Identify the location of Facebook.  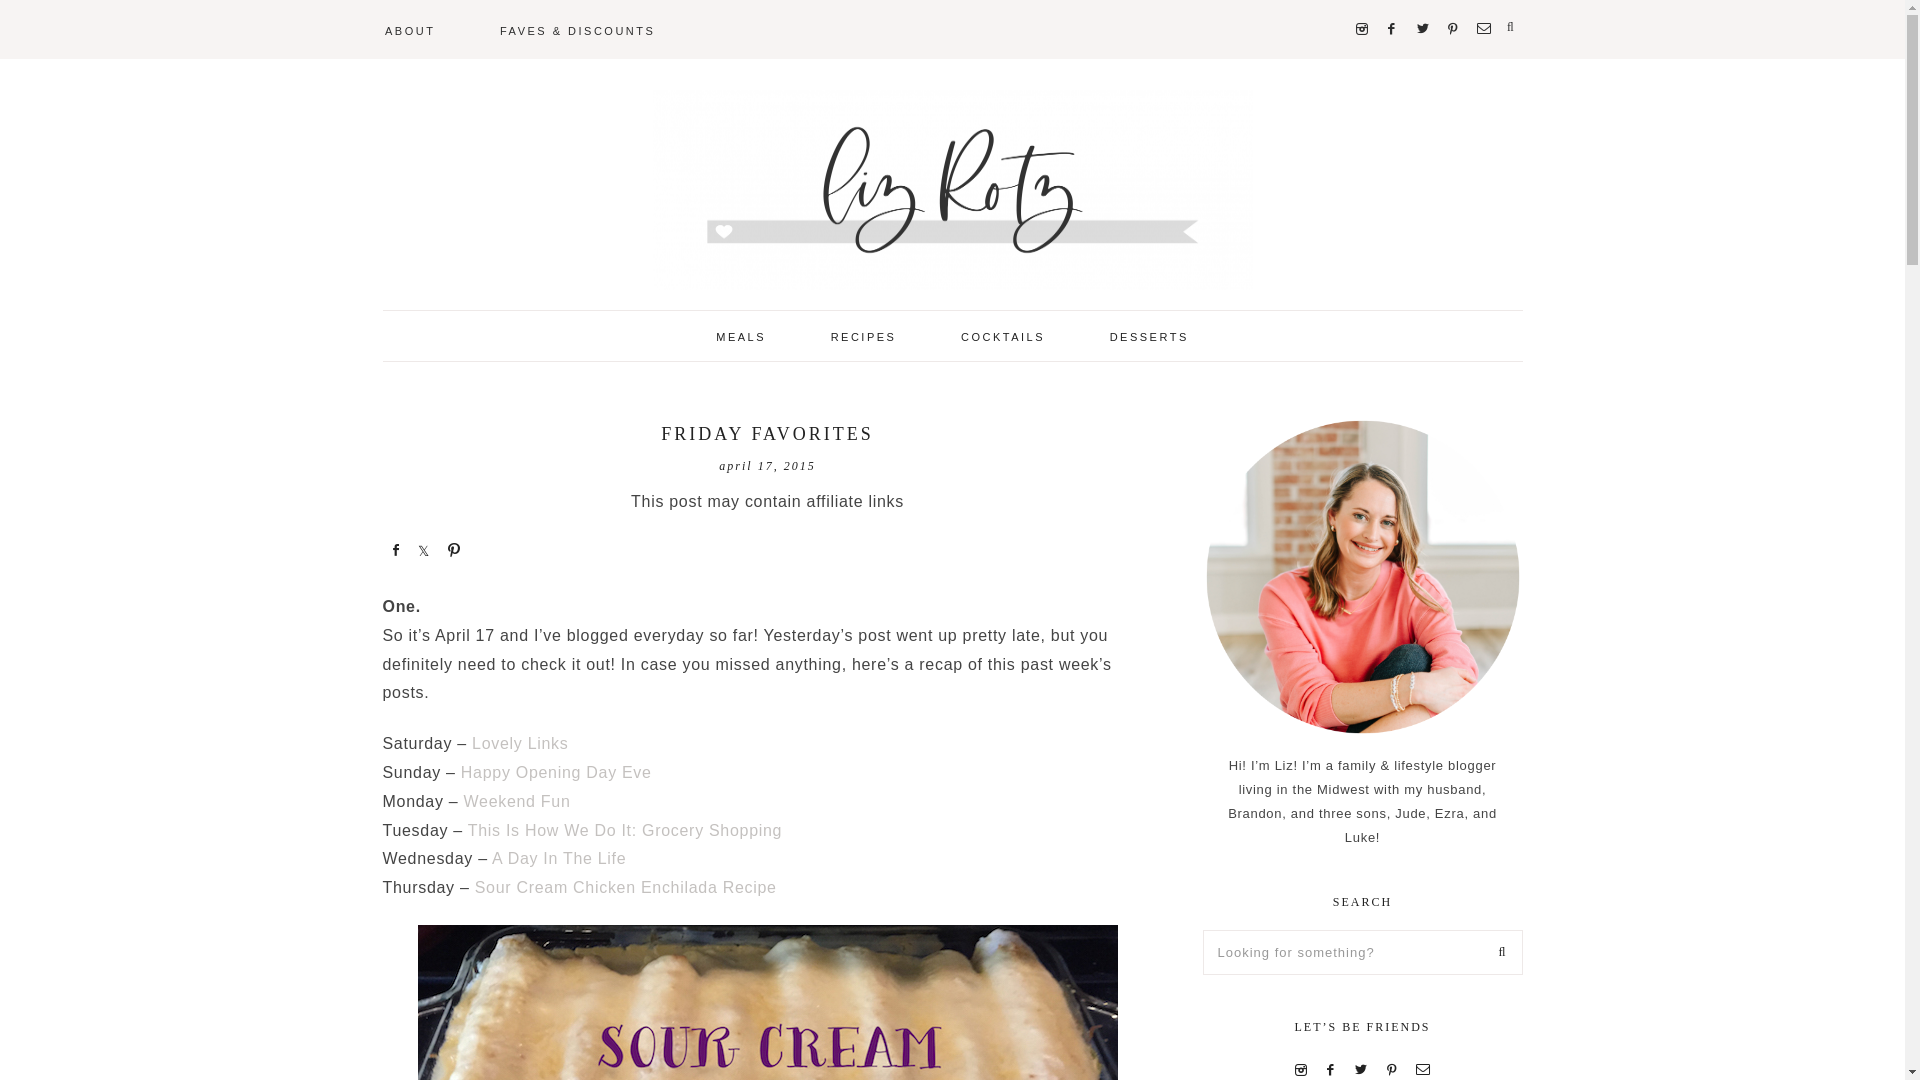
(1392, 2).